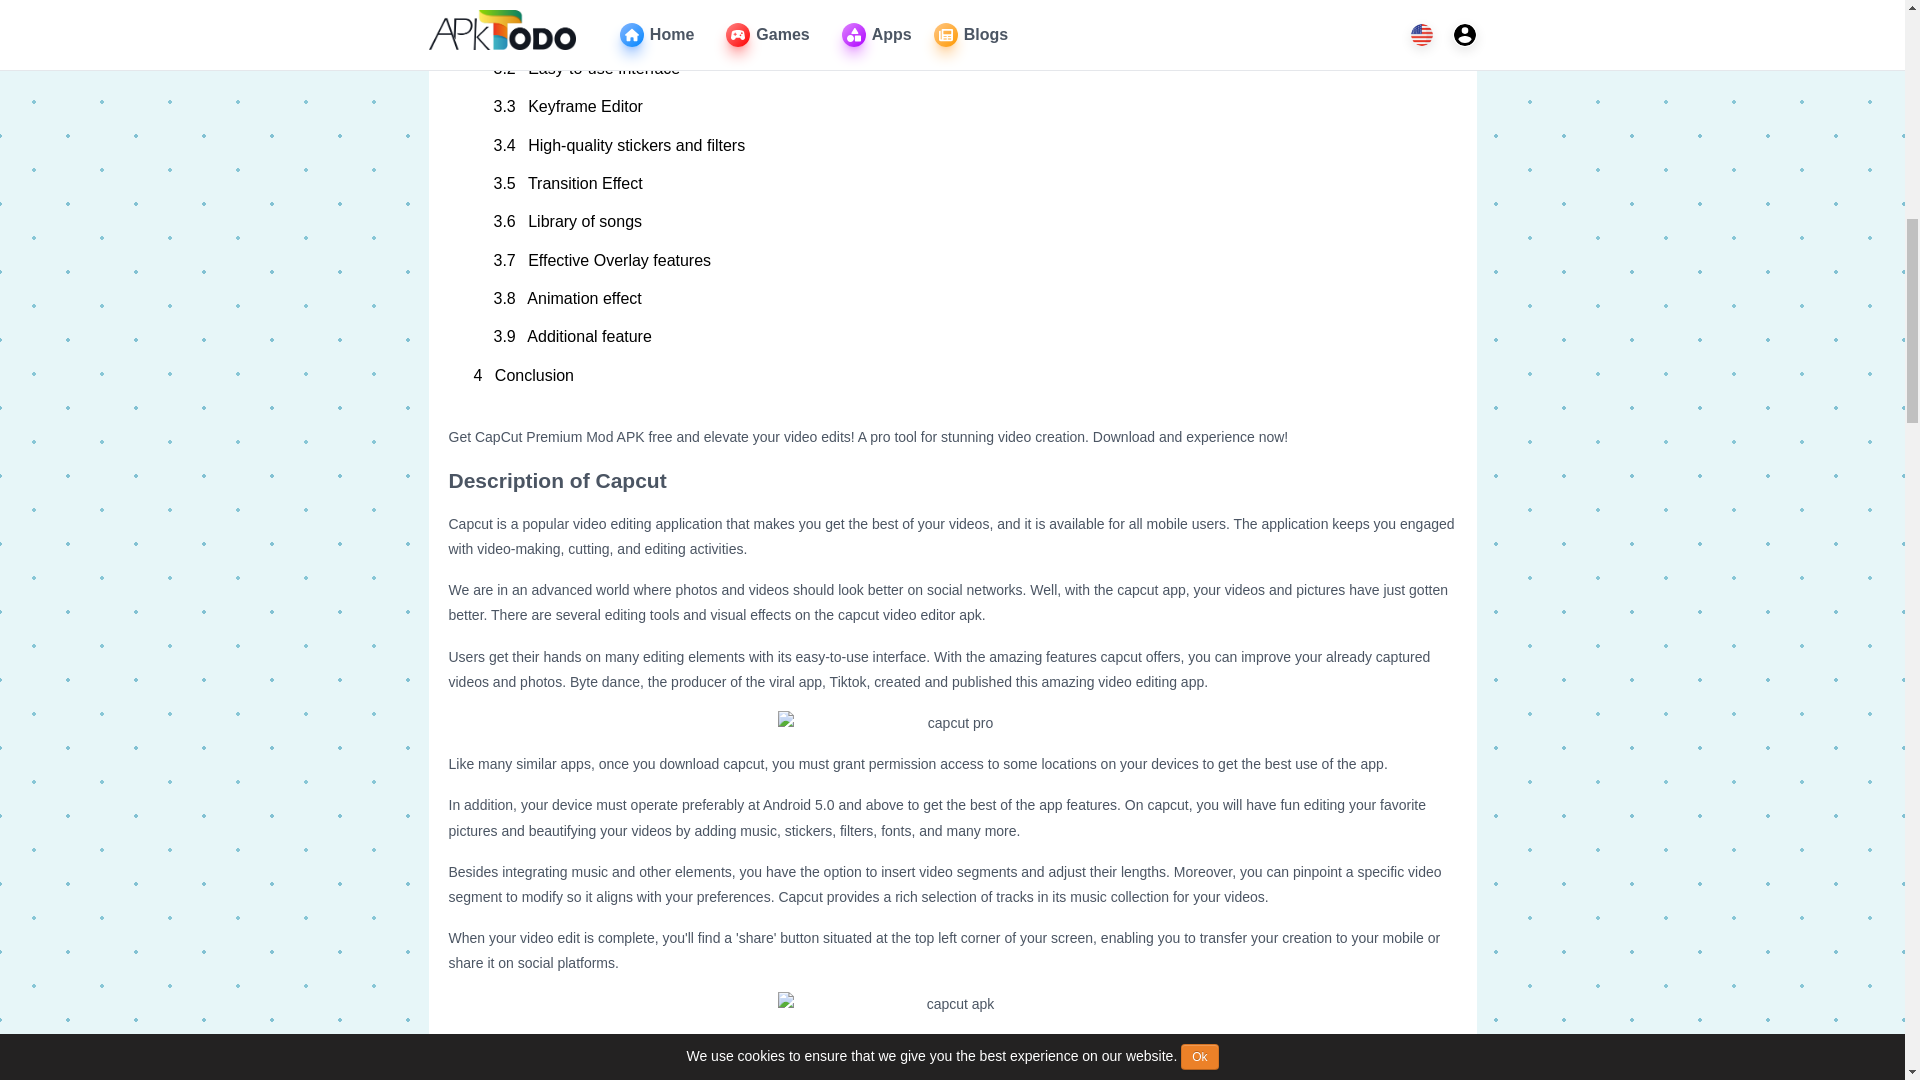 The image size is (1920, 1080). What do you see at coordinates (953, 5) in the screenshot?
I see `3 Features of Capcut` at bounding box center [953, 5].